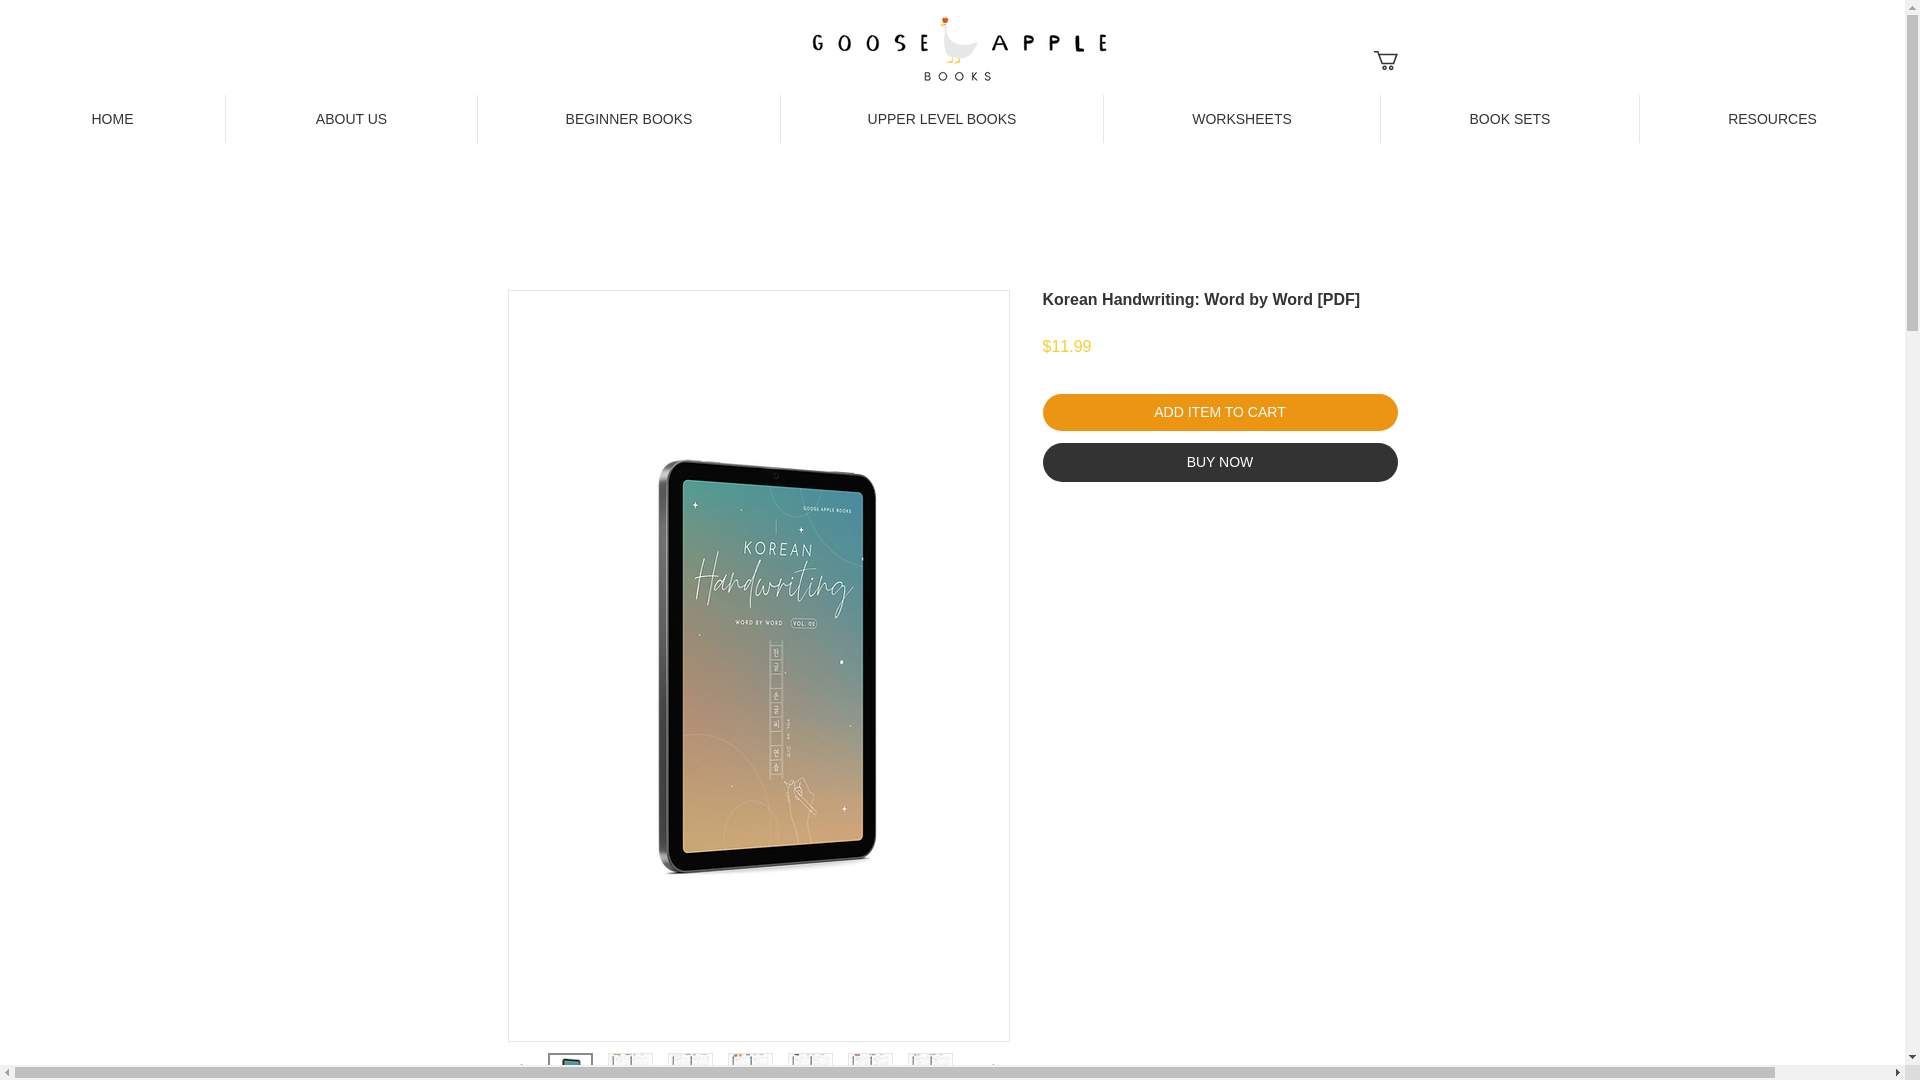  Describe the element at coordinates (1510, 118) in the screenshot. I see `BOOK SETS` at that location.